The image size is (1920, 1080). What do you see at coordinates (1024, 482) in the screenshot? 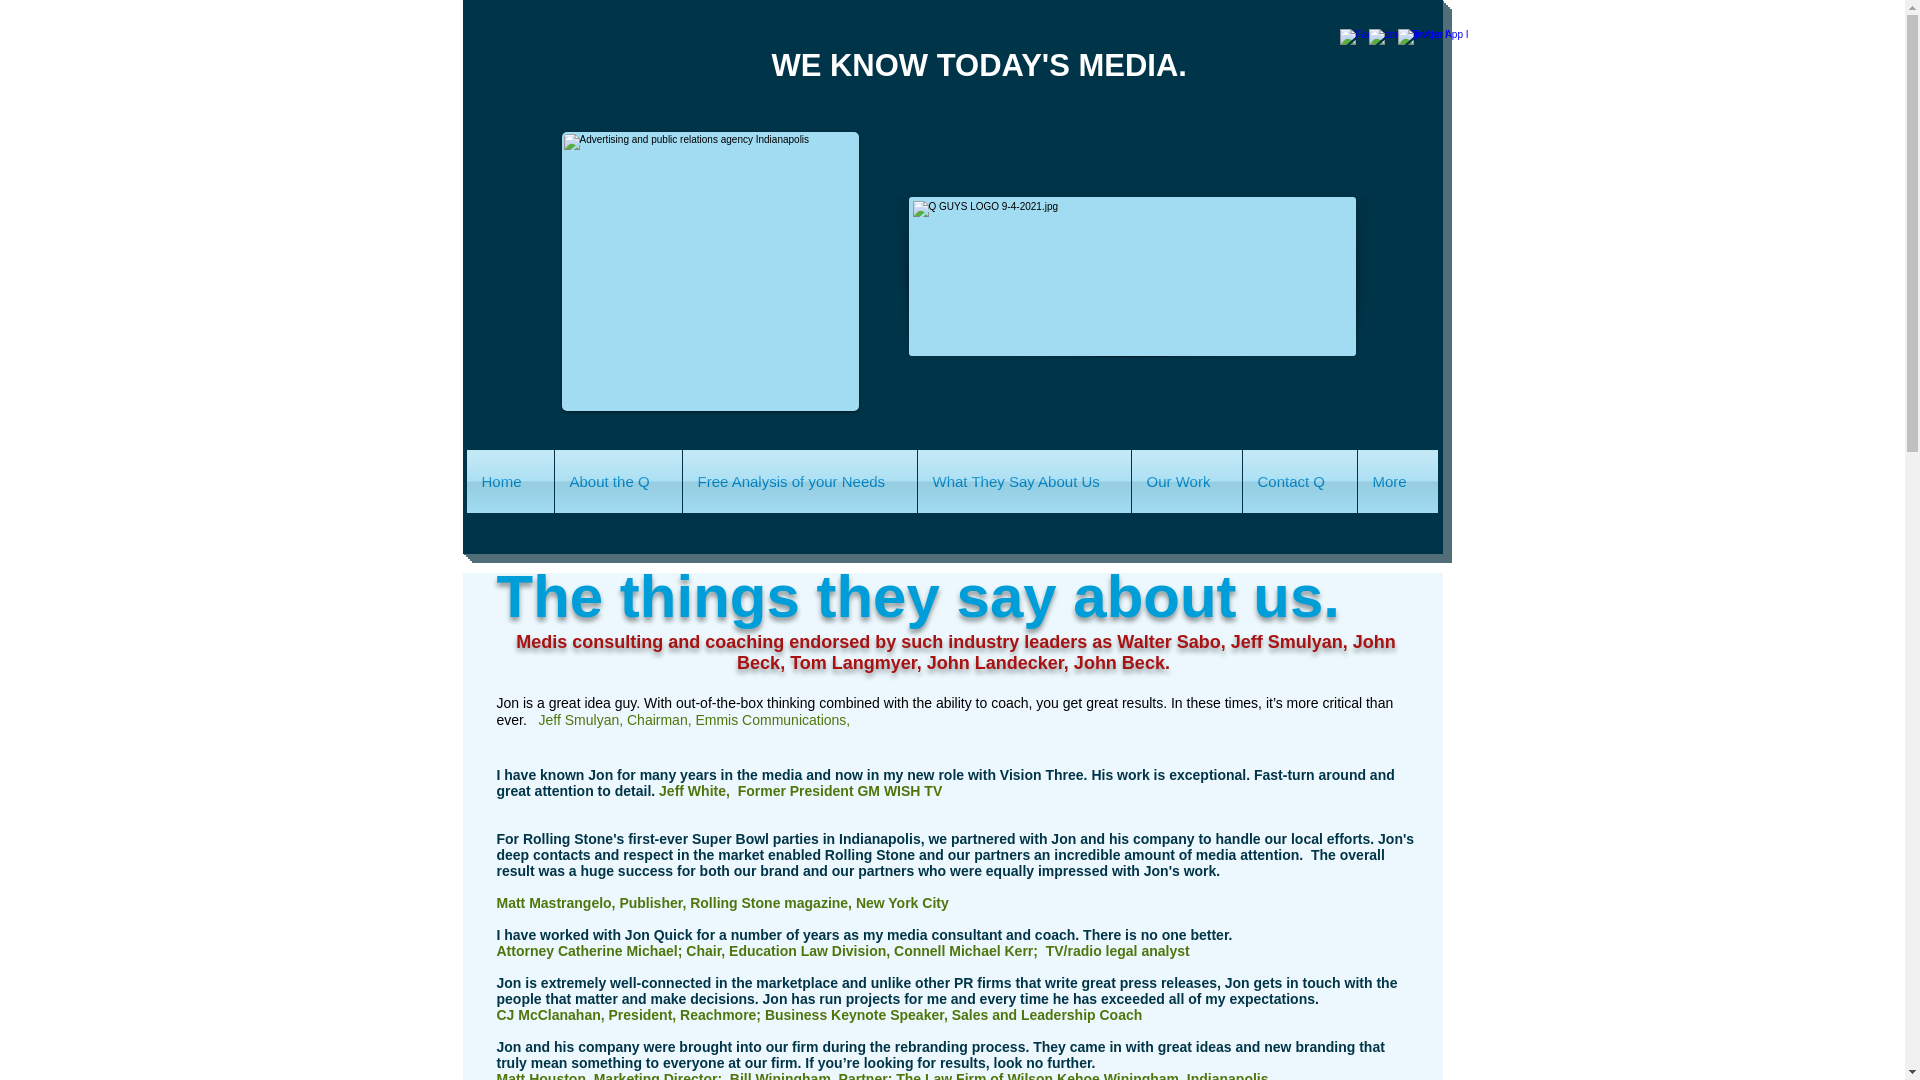
I see `What They Say About Us` at bounding box center [1024, 482].